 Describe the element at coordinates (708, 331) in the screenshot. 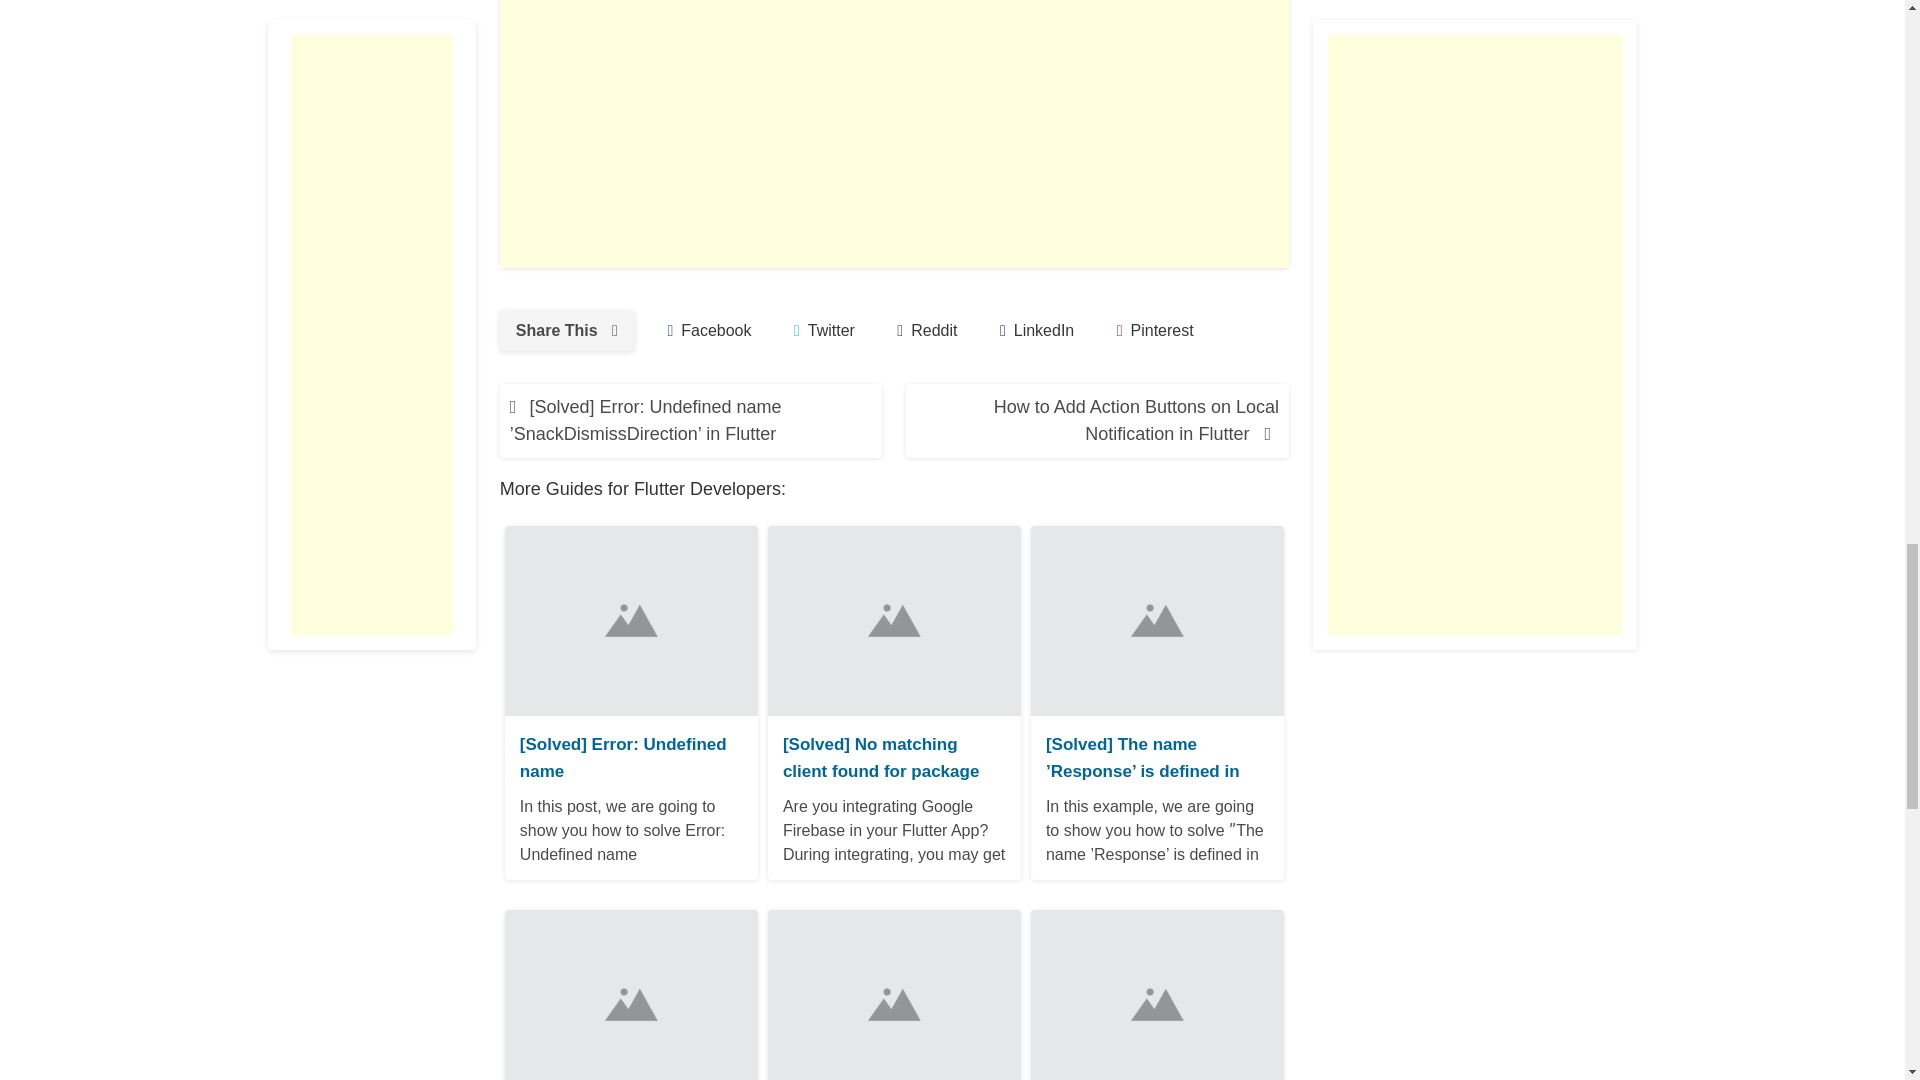

I see `Facebook` at that location.